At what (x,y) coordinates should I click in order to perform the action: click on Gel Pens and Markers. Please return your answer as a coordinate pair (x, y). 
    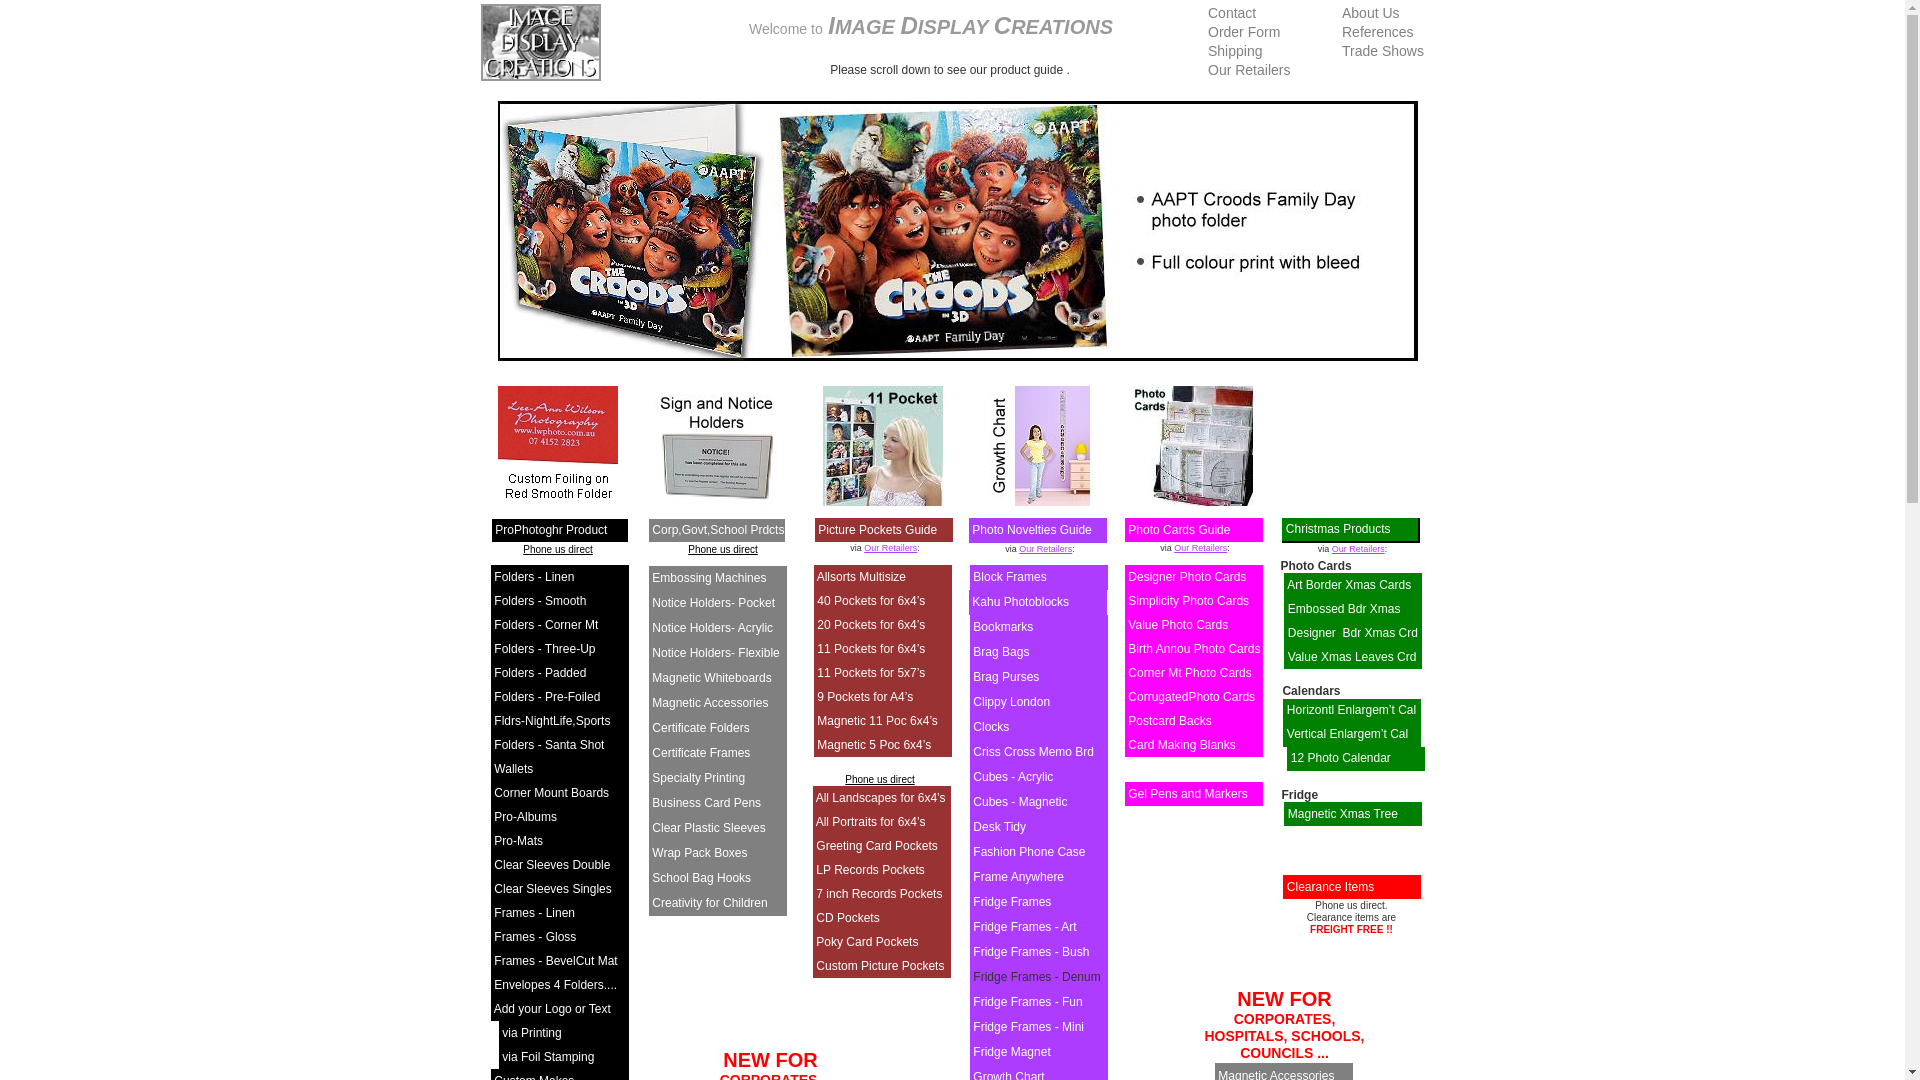
    Looking at the image, I should click on (1188, 794).